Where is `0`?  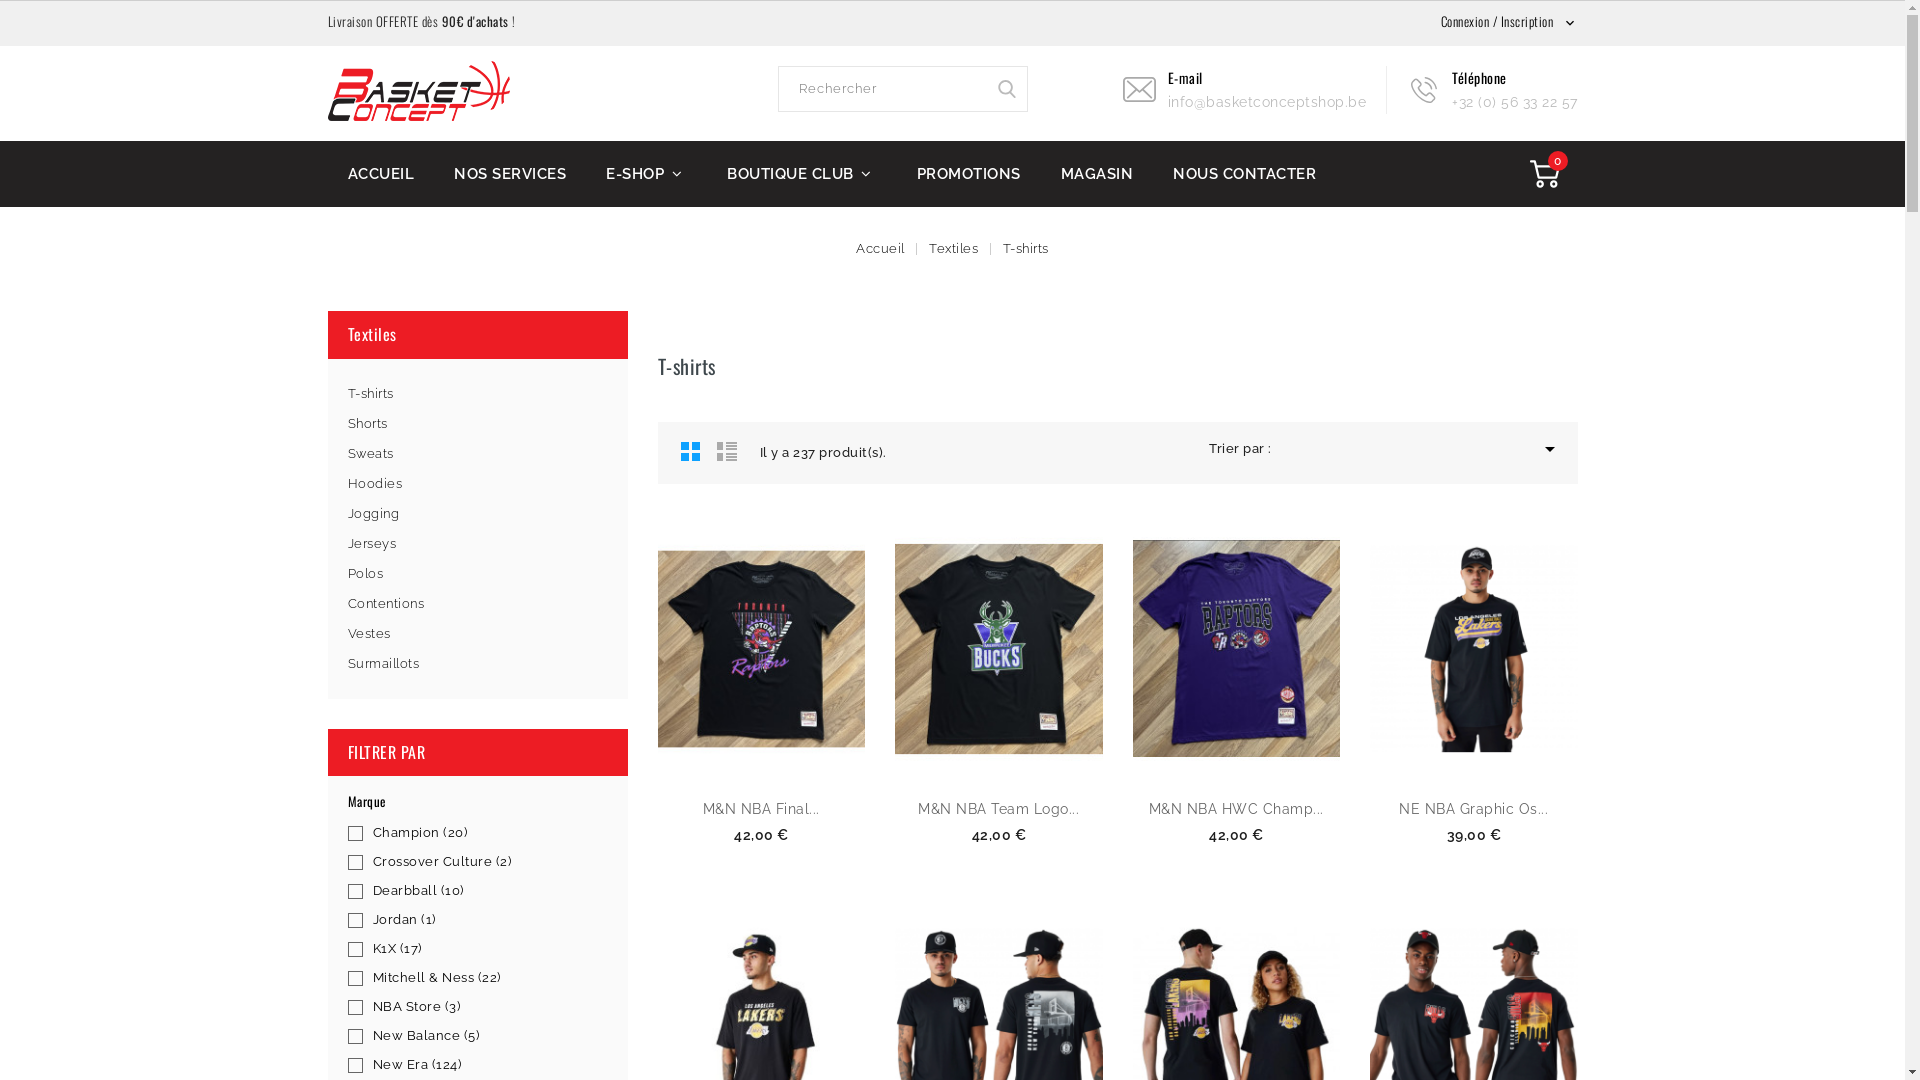 0 is located at coordinates (1545, 174).